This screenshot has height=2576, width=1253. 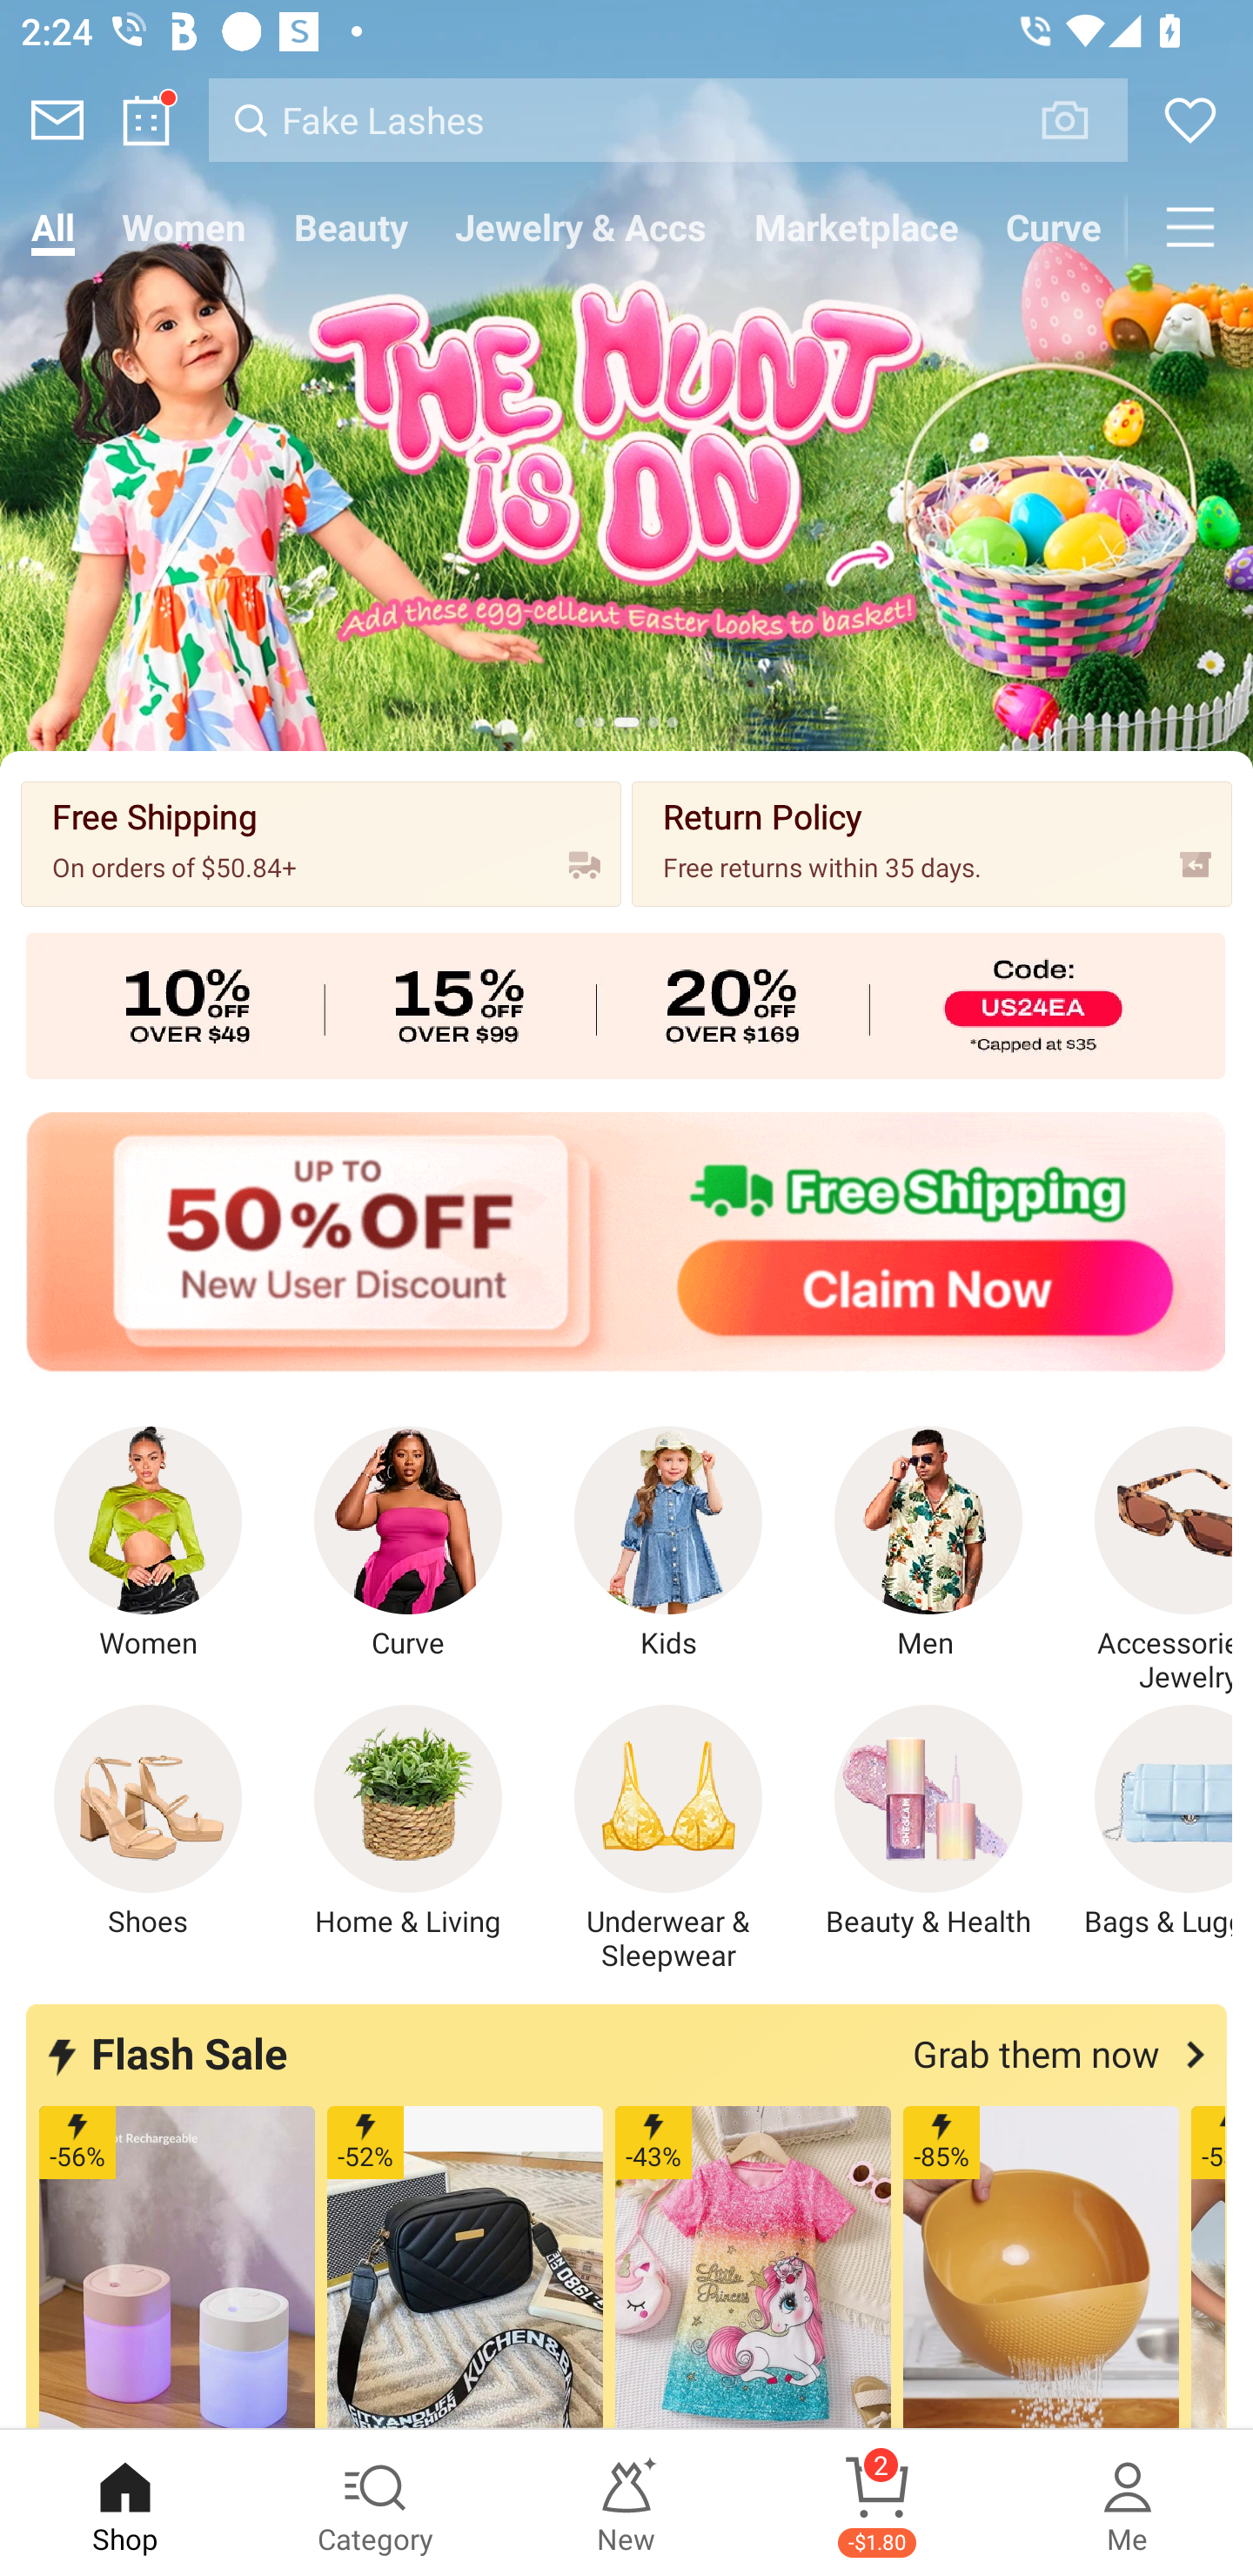 I want to click on Kids, so click(x=668, y=1544).